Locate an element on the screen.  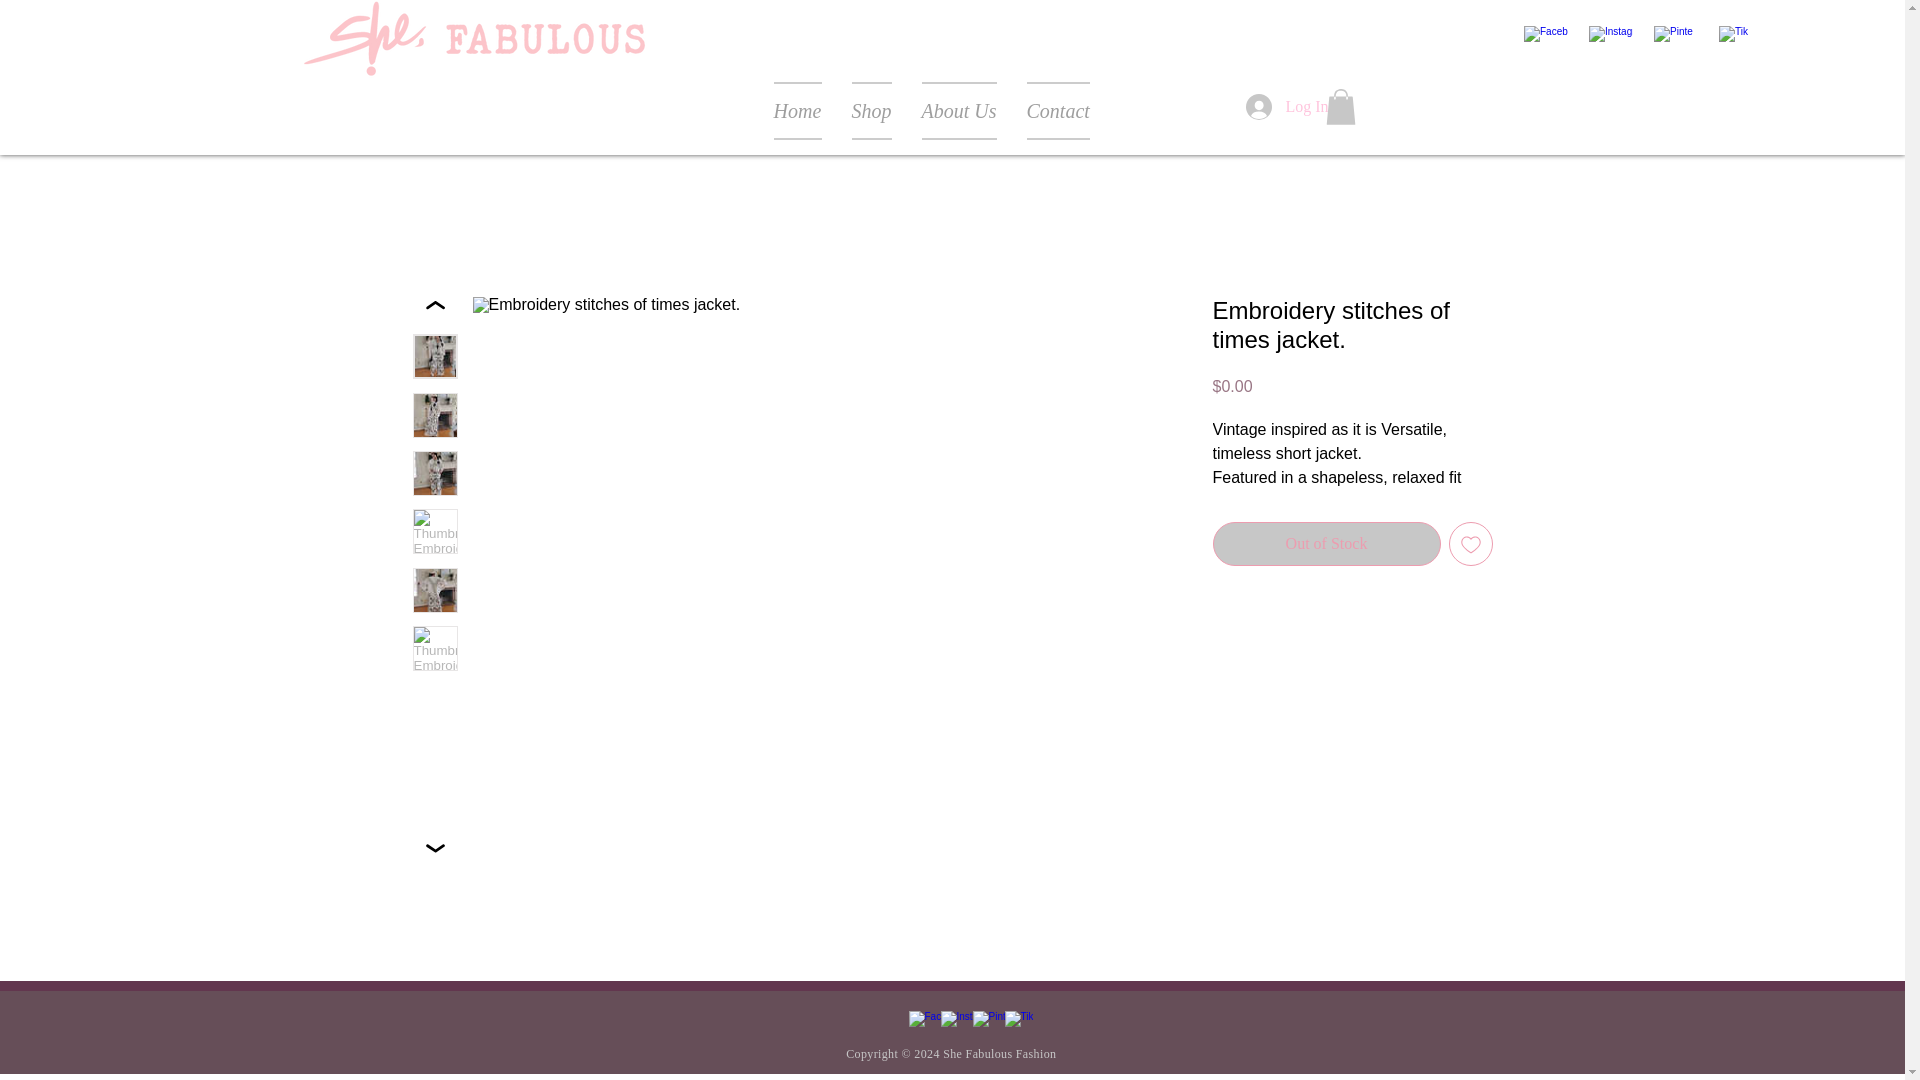
Shop is located at coordinates (870, 111).